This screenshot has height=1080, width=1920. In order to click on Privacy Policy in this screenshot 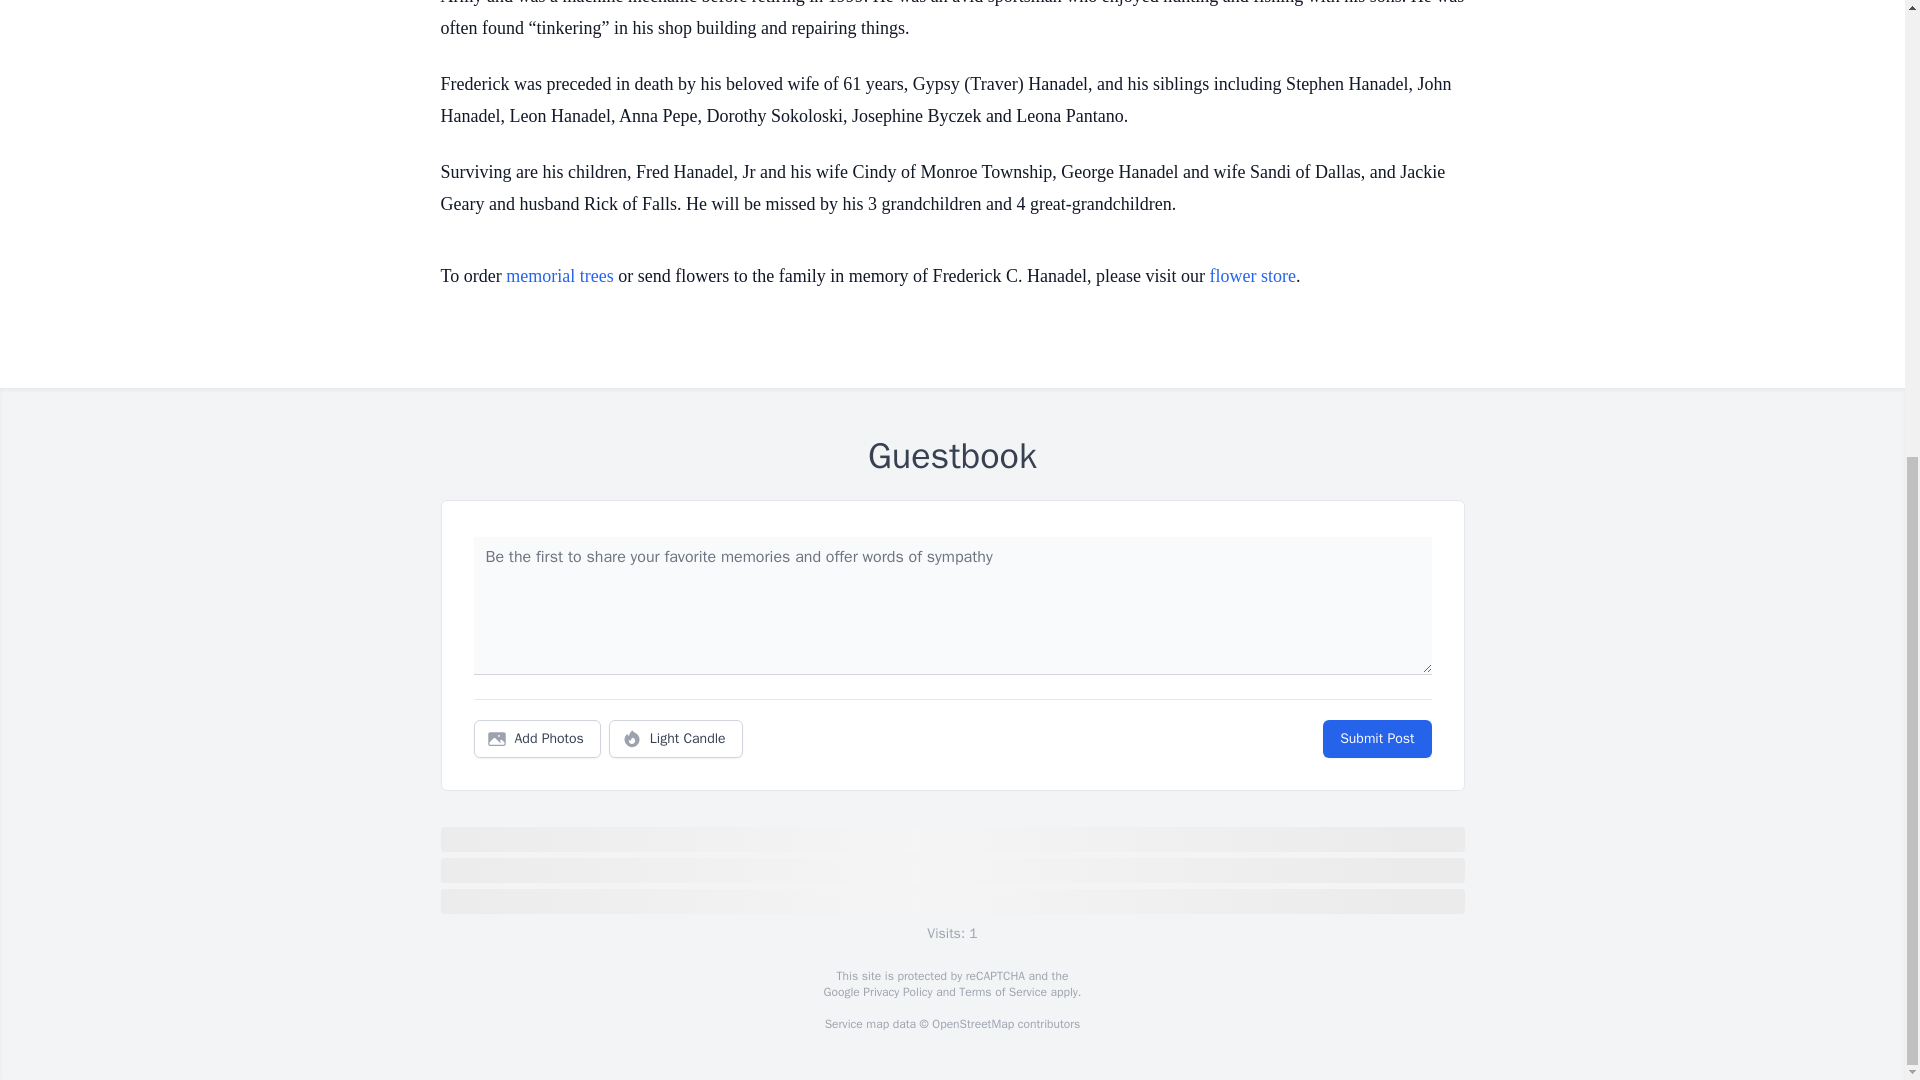, I will do `click(896, 992)`.